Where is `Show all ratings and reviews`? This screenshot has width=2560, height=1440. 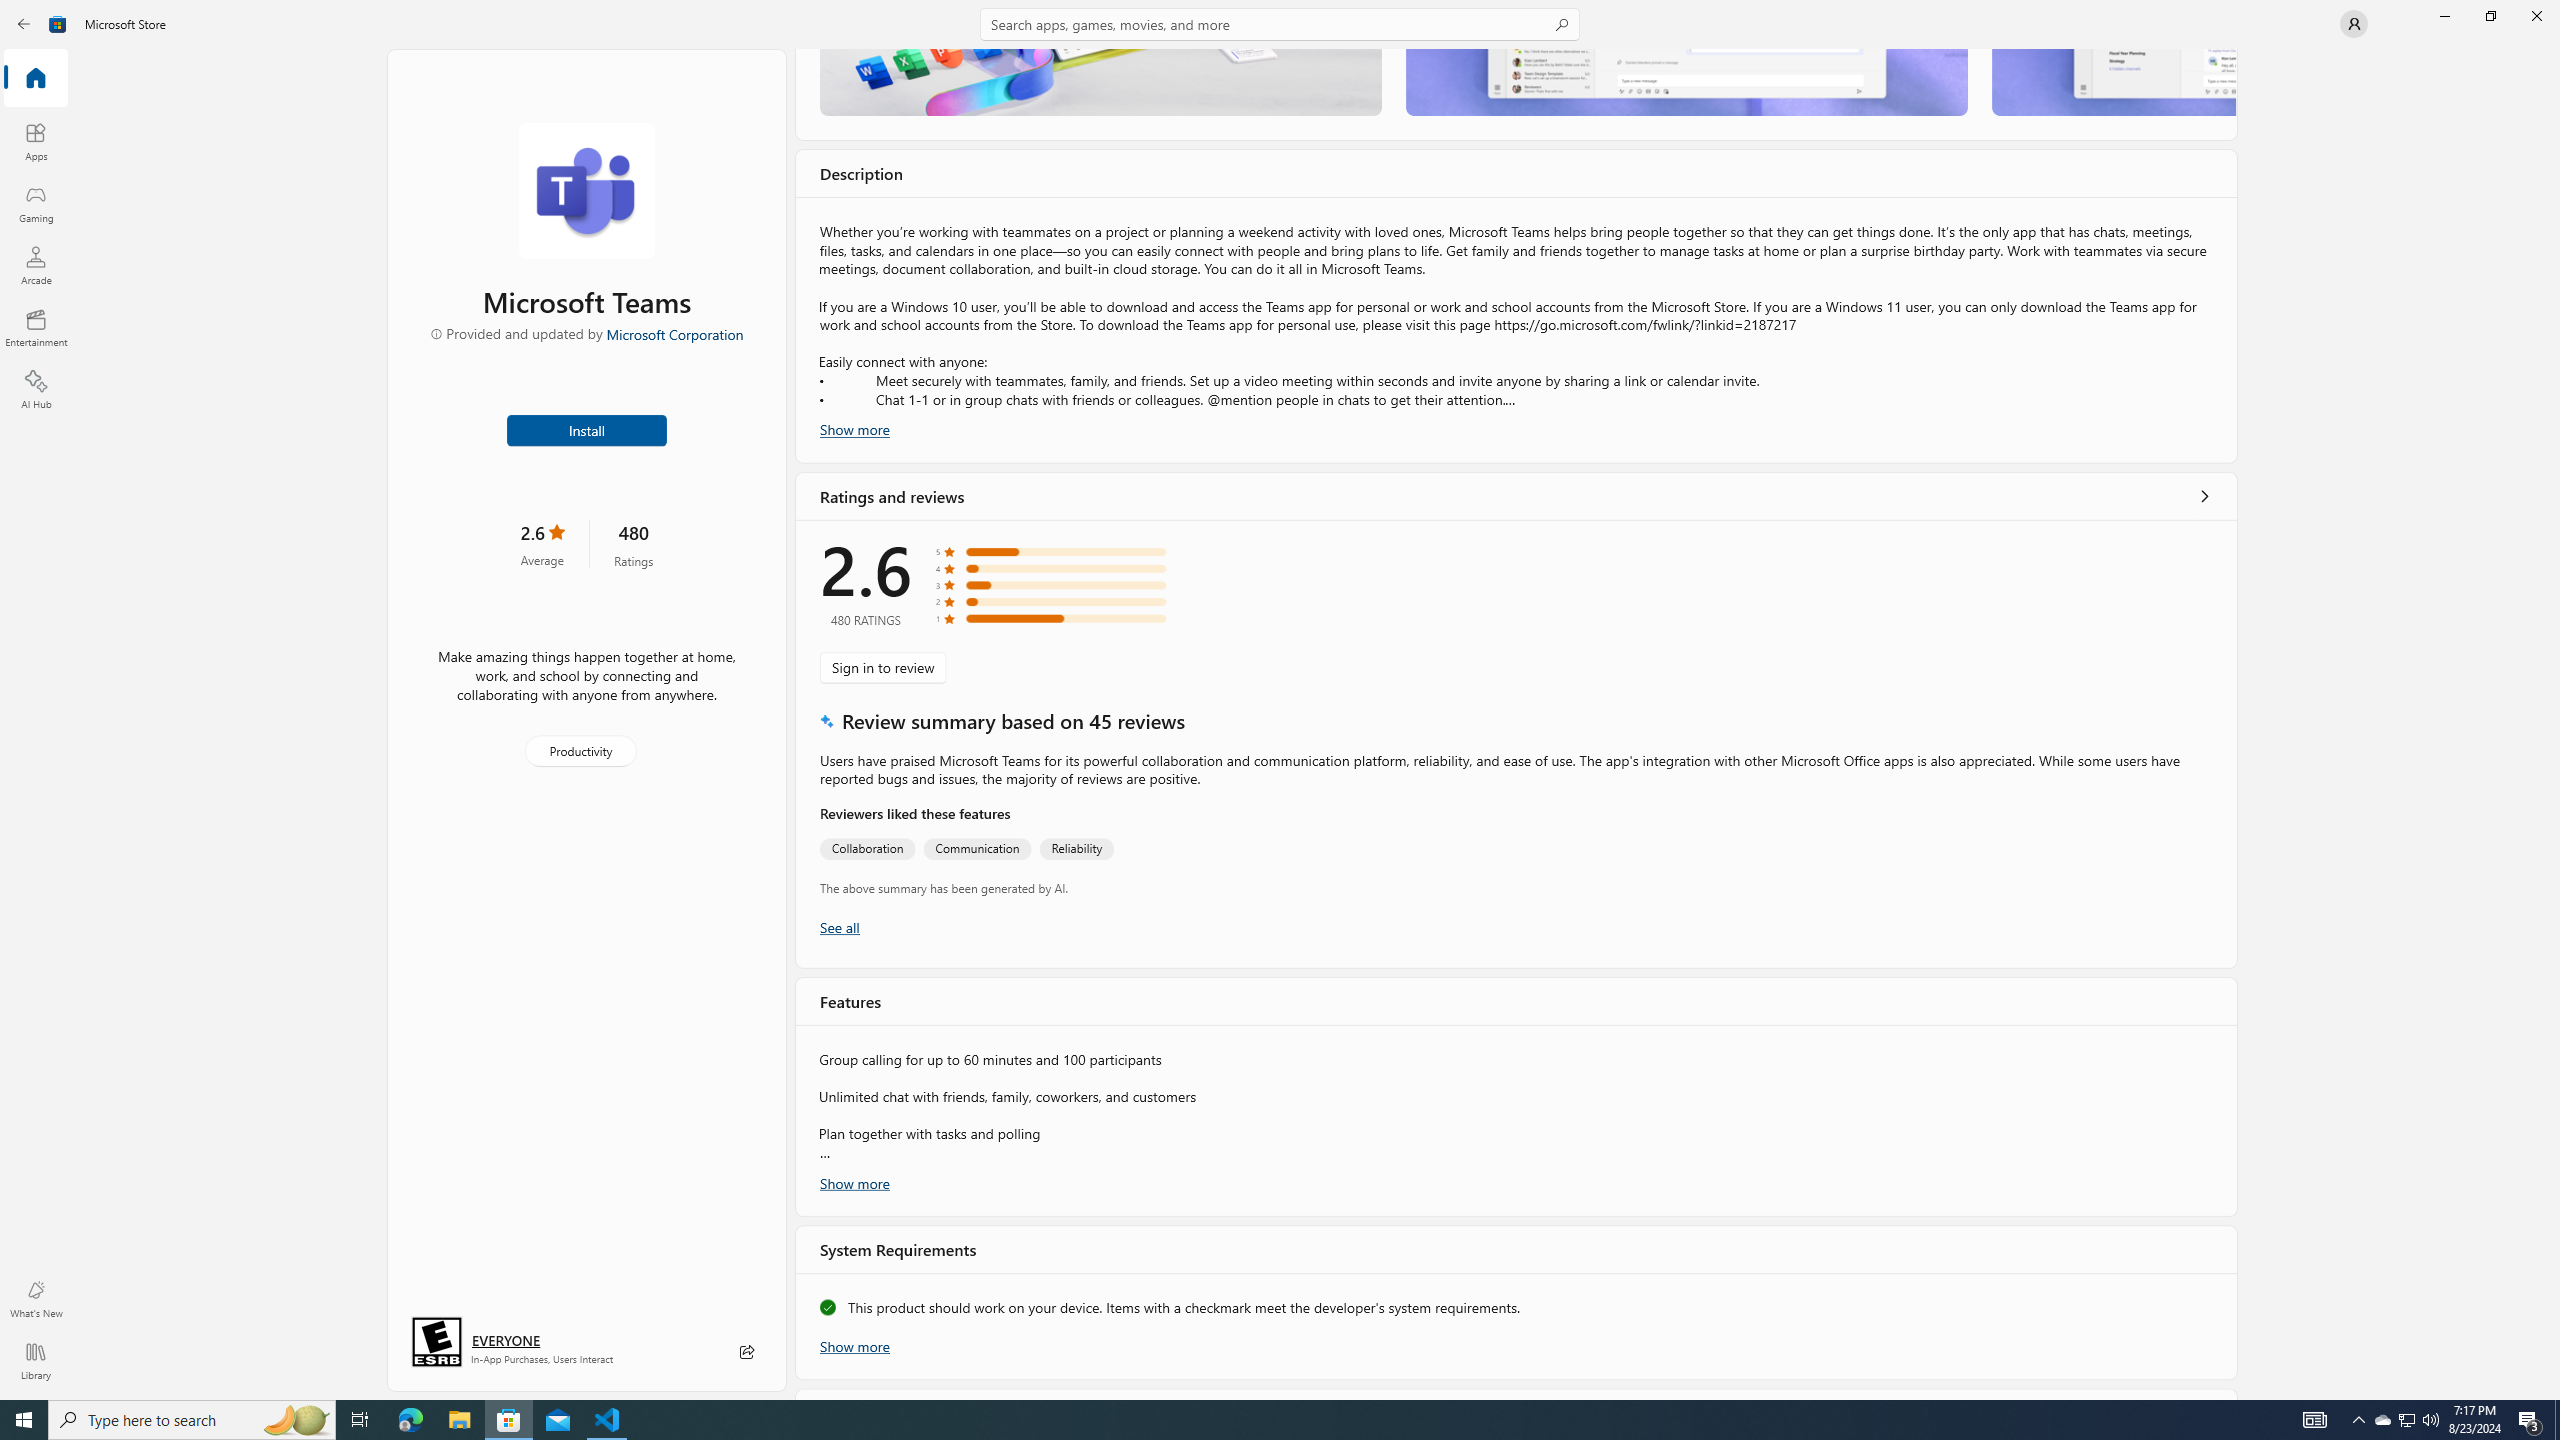
Show all ratings and reviews is located at coordinates (2205, 496).